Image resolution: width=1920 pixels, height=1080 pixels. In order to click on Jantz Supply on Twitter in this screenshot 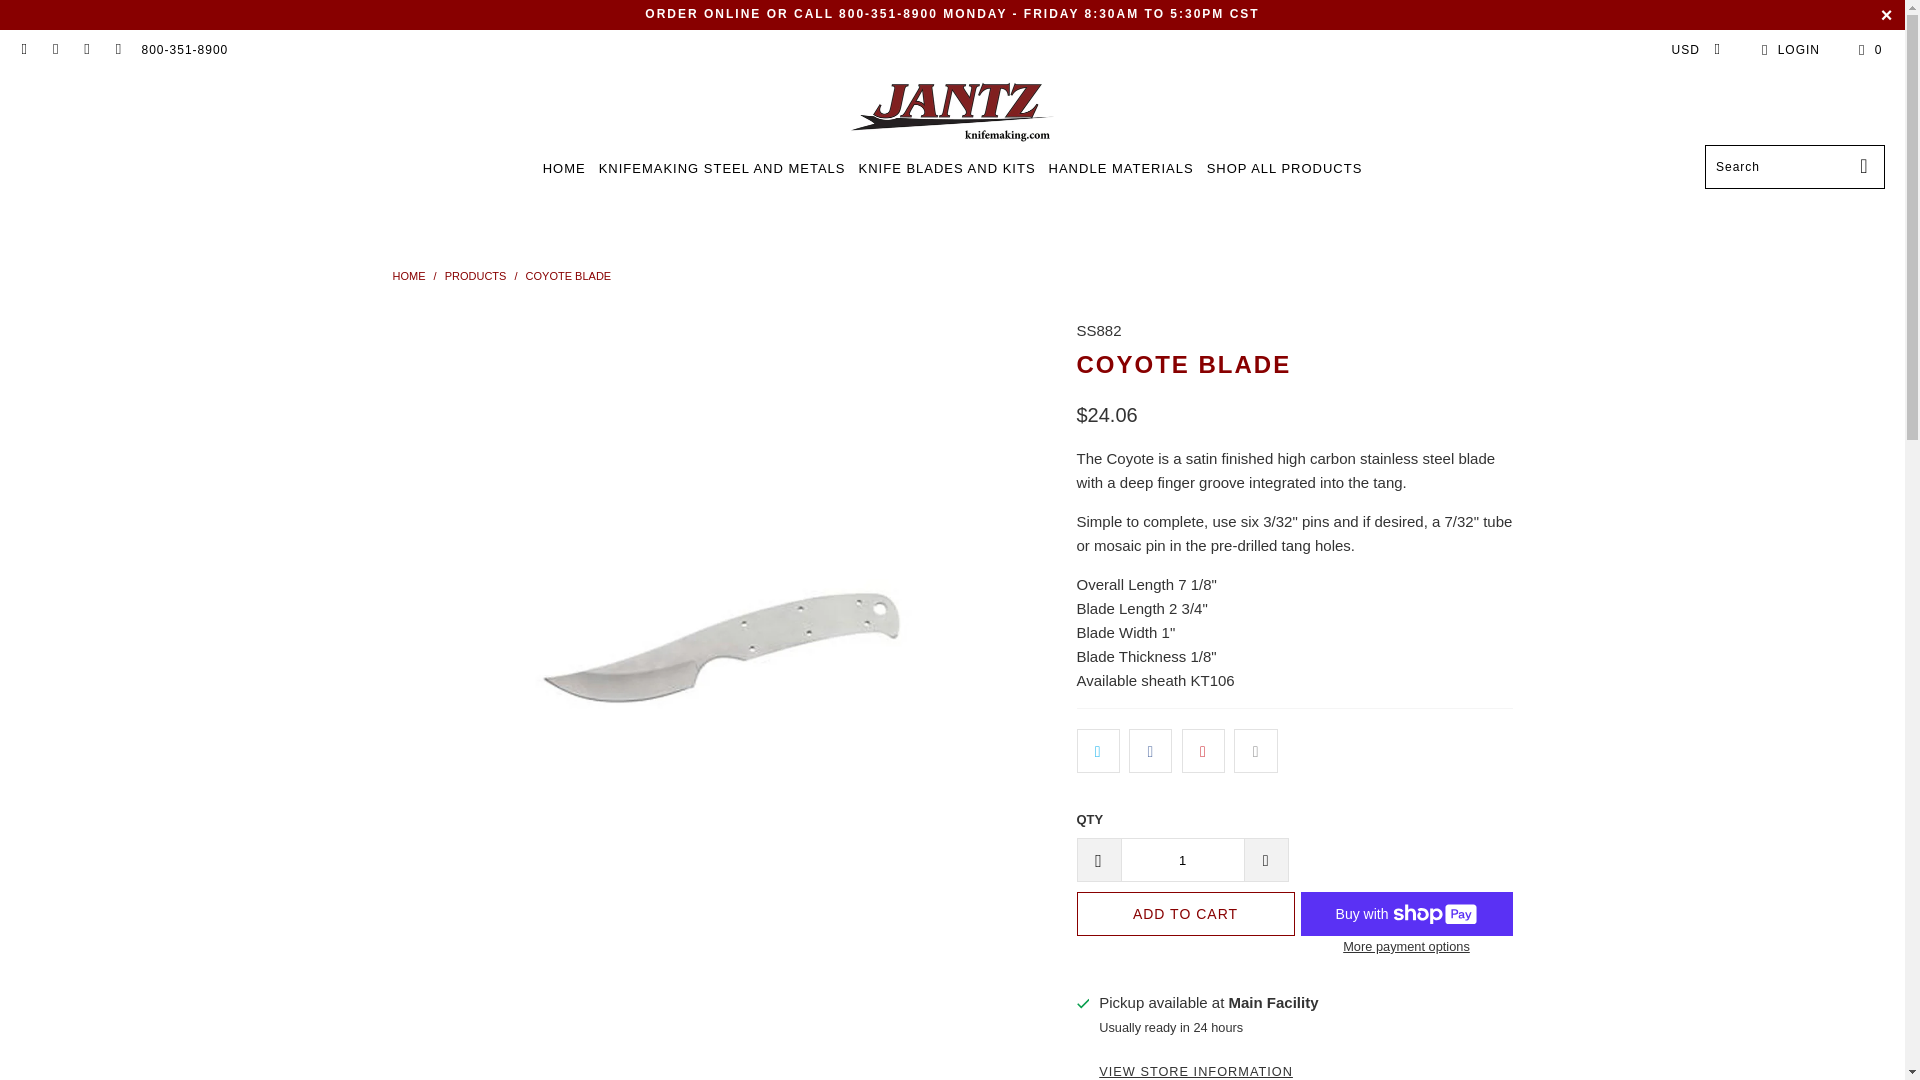, I will do `click(118, 50)`.